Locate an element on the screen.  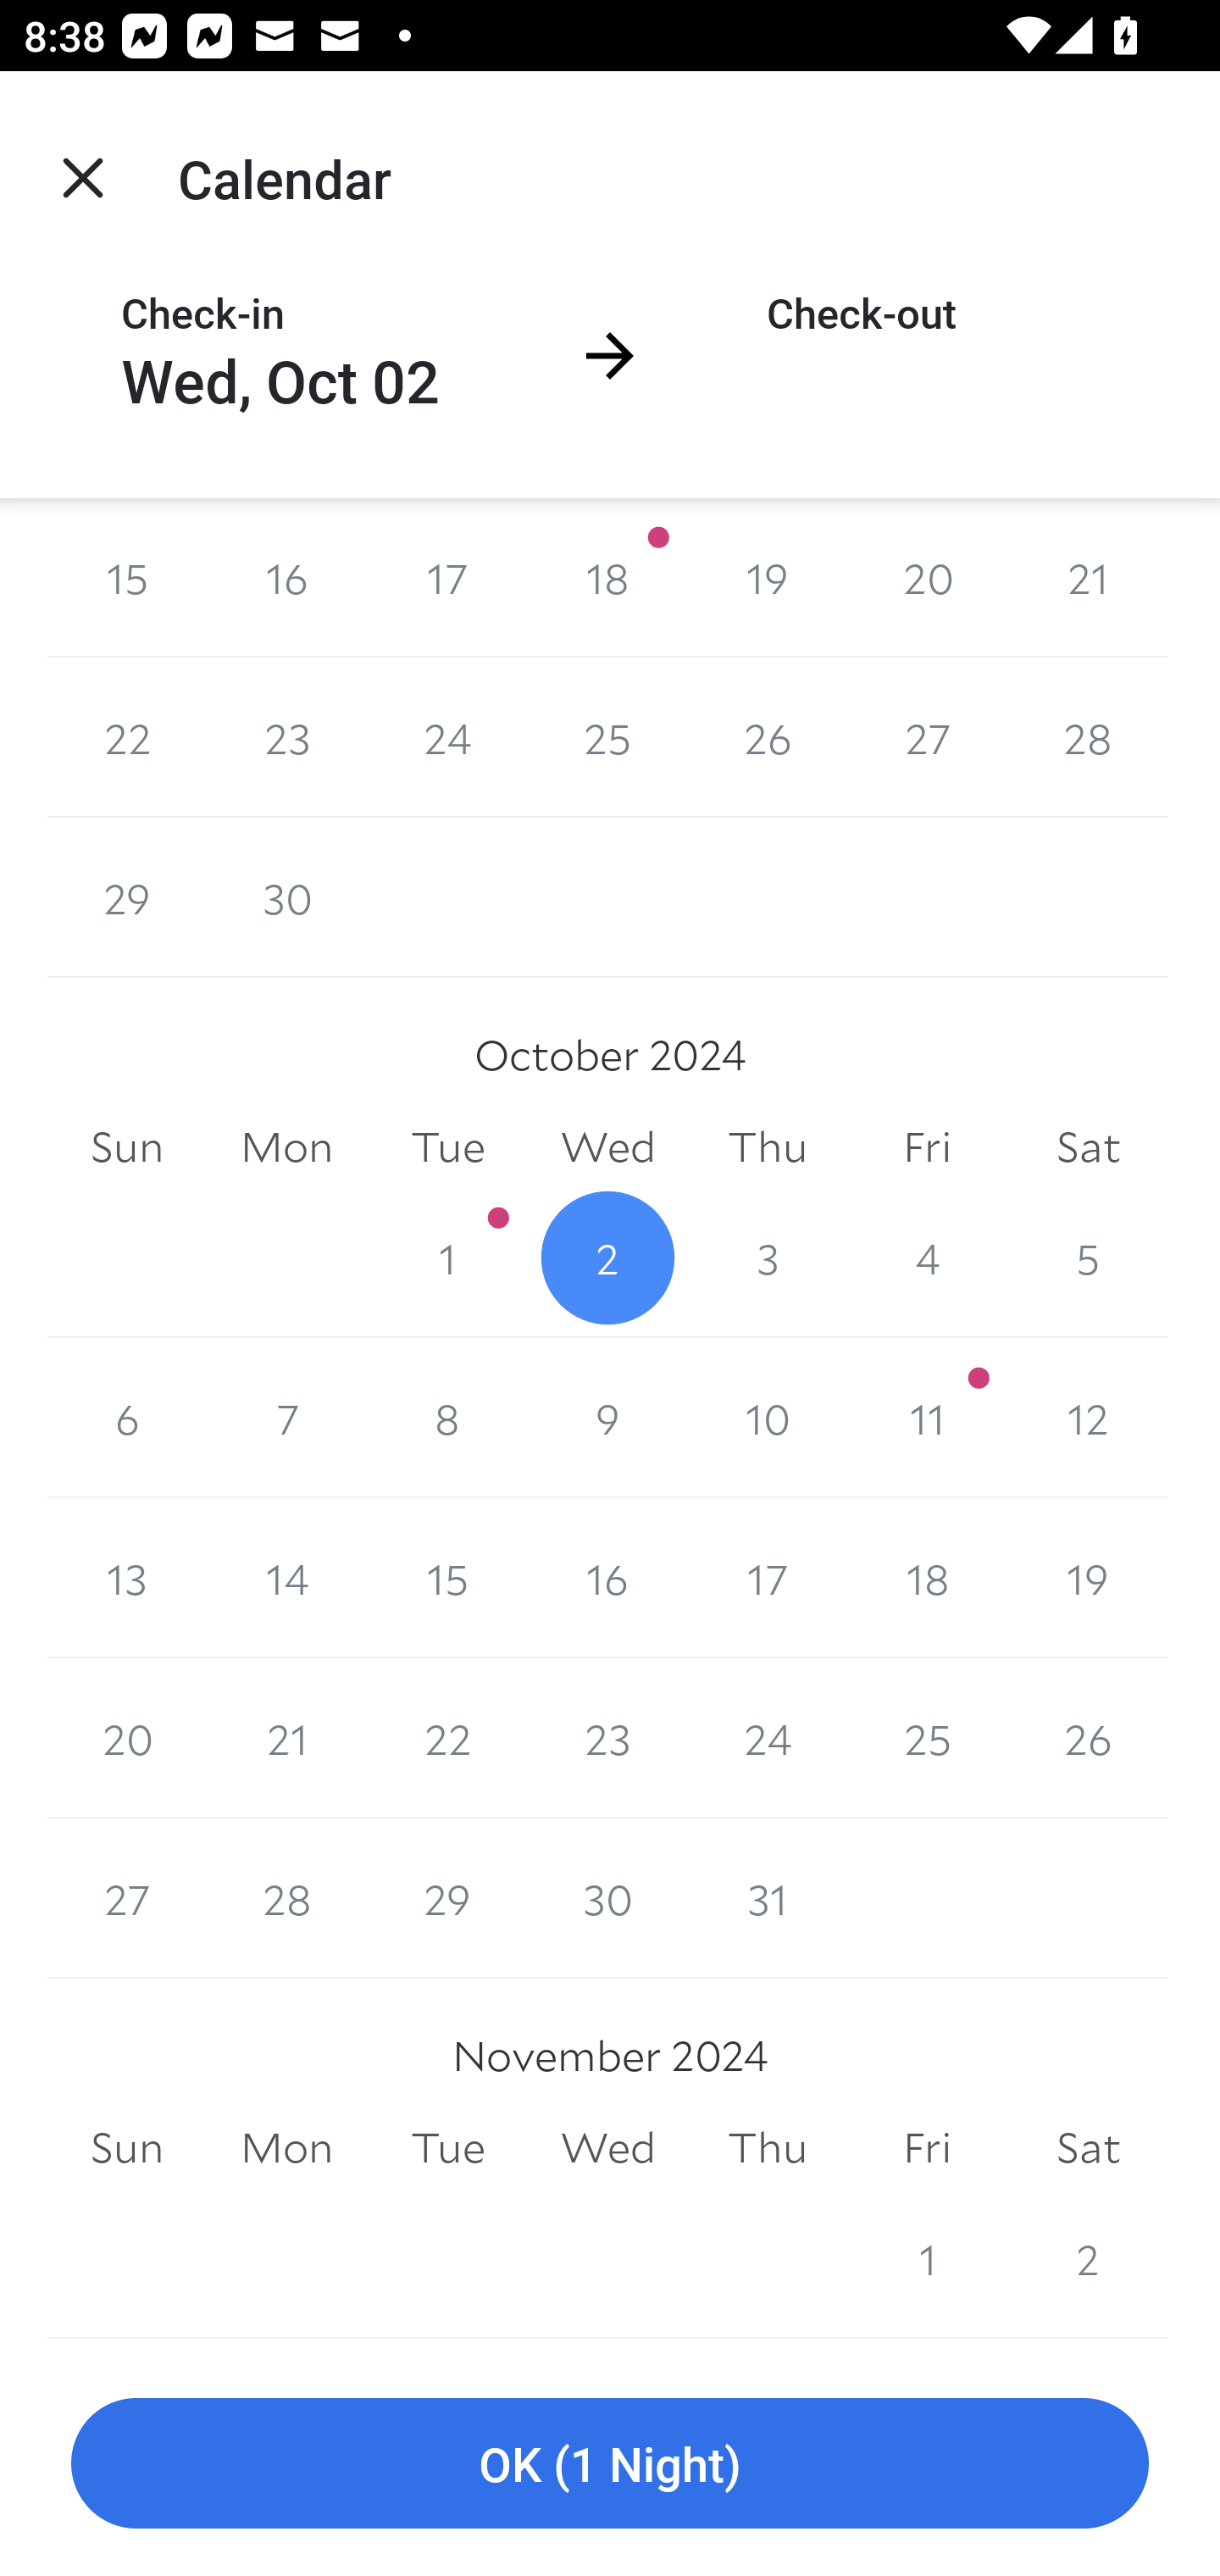
Sun is located at coordinates (127, 1147).